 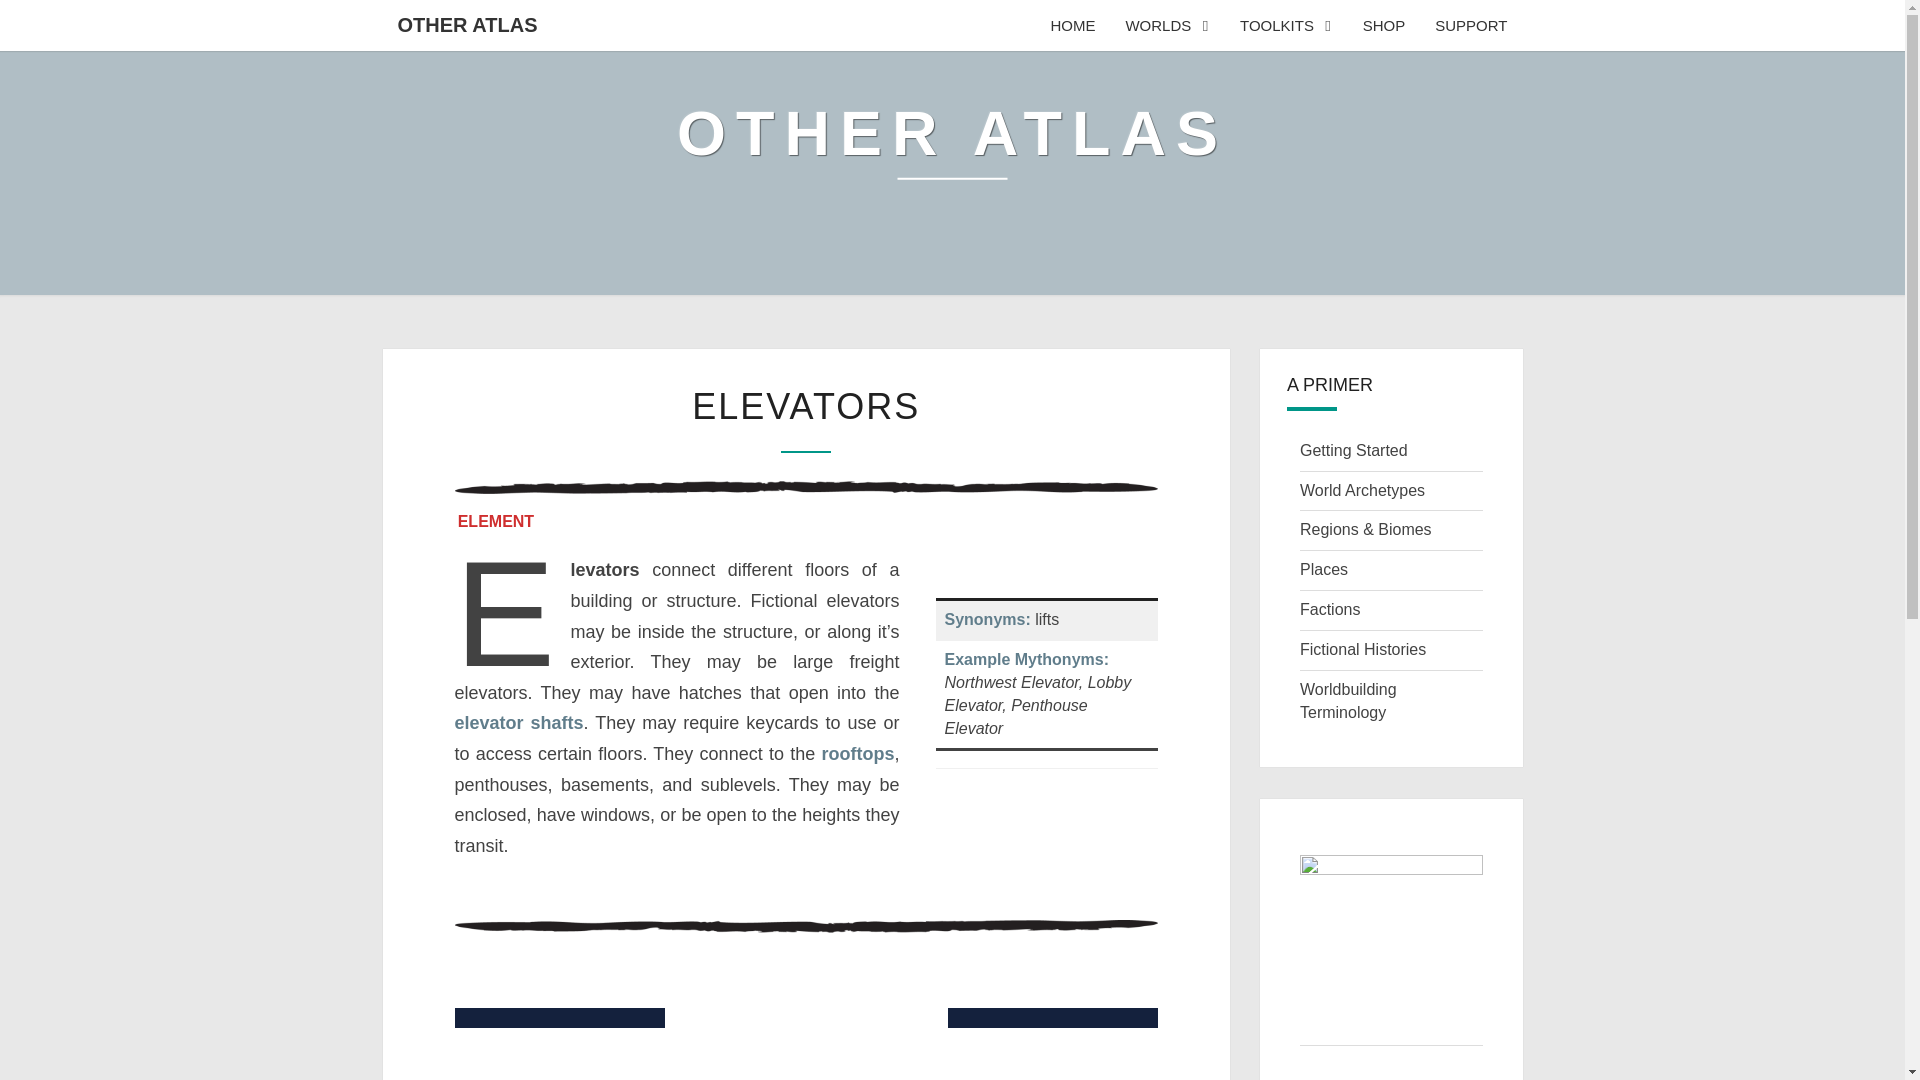 I want to click on Places, so click(x=1323, y=568).